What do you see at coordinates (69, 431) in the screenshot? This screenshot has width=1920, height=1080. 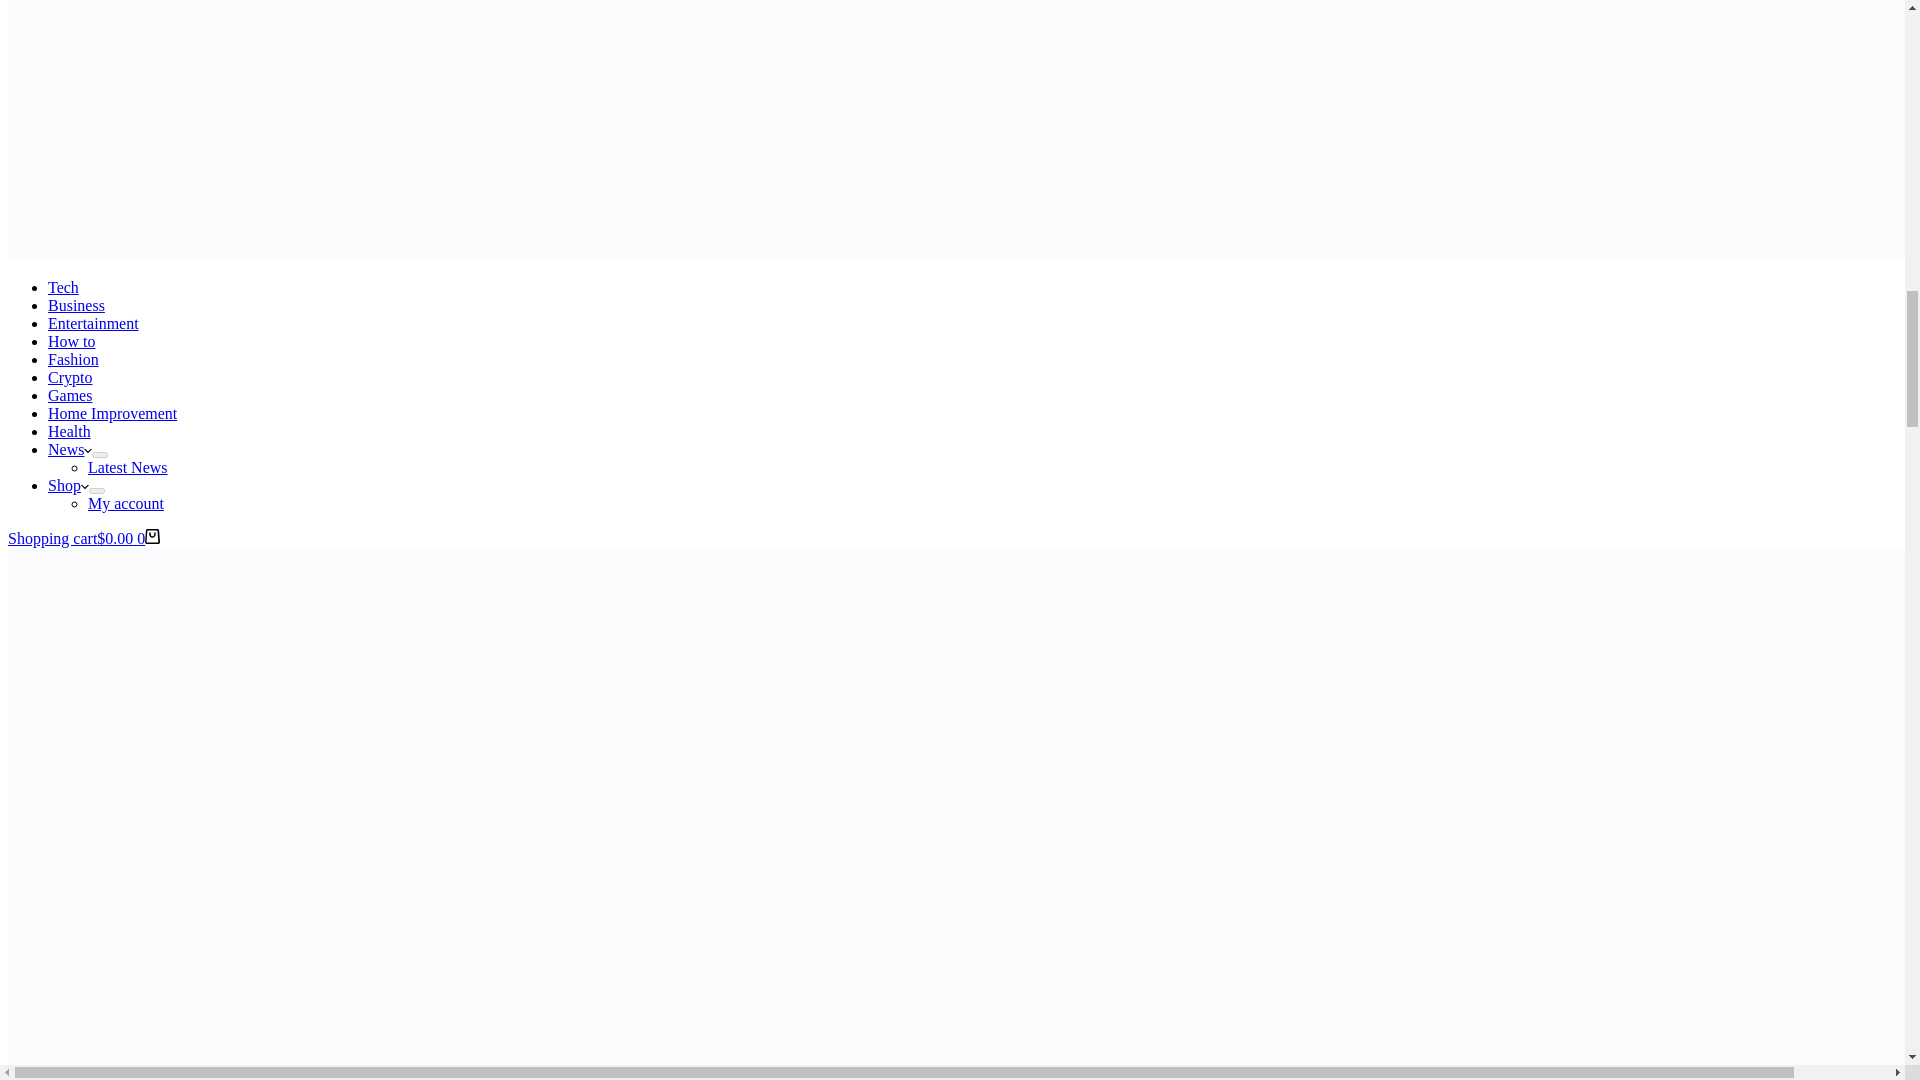 I see `Health` at bounding box center [69, 431].